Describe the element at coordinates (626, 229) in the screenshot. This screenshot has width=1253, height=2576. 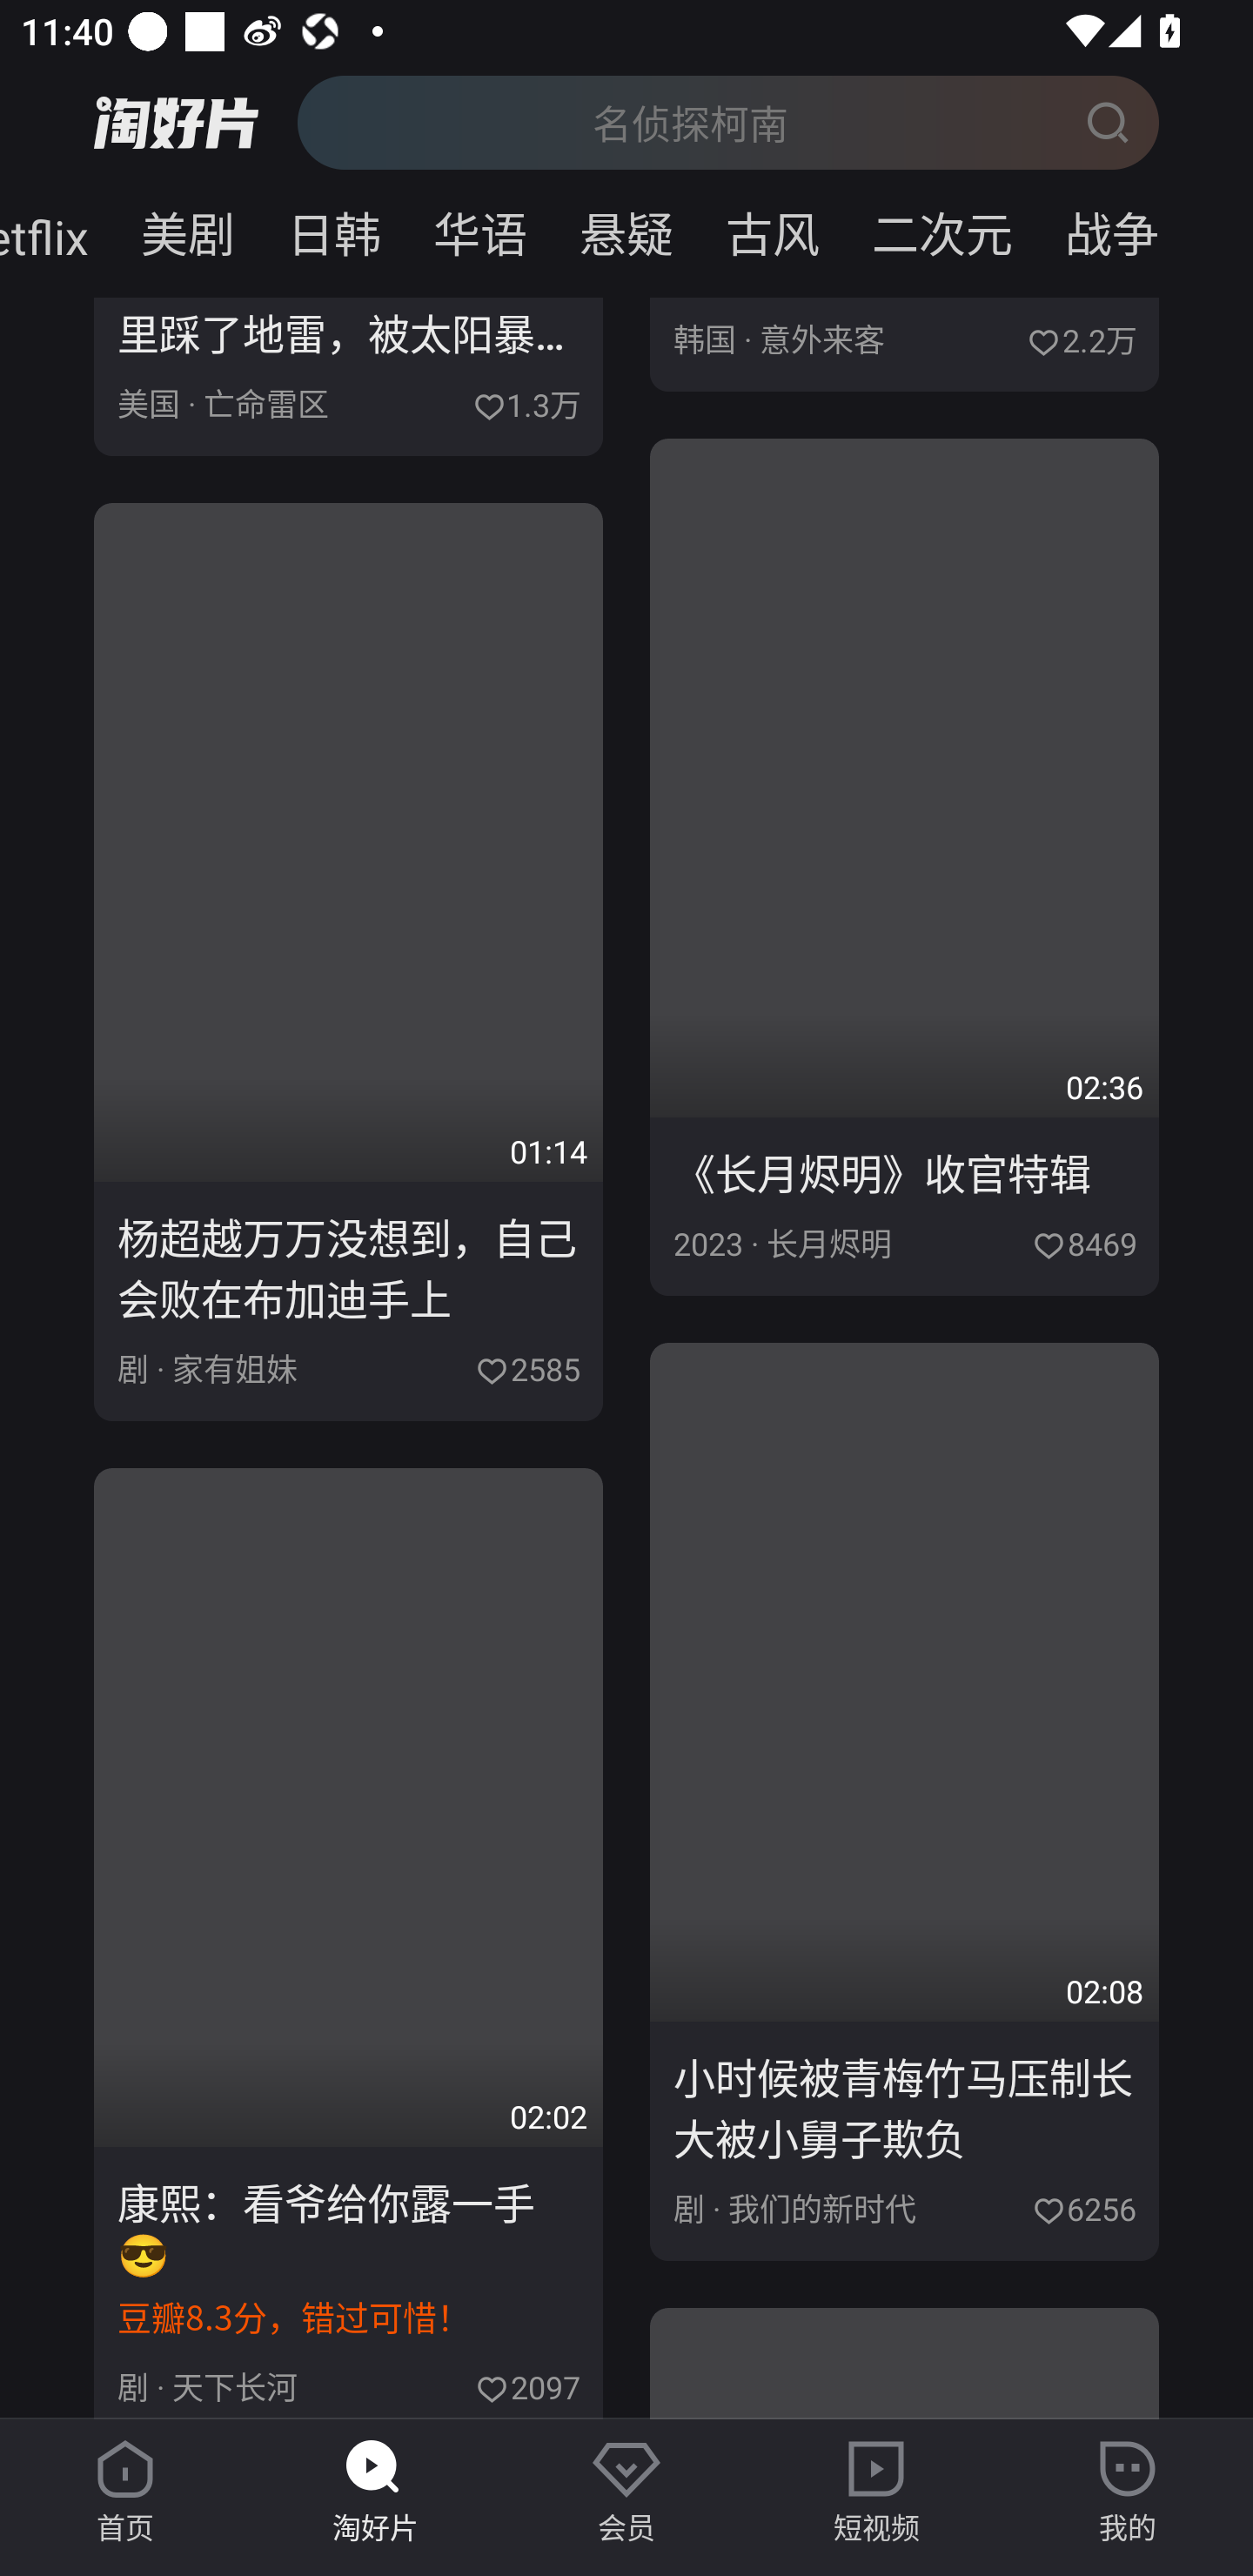
I see `悬疑` at that location.